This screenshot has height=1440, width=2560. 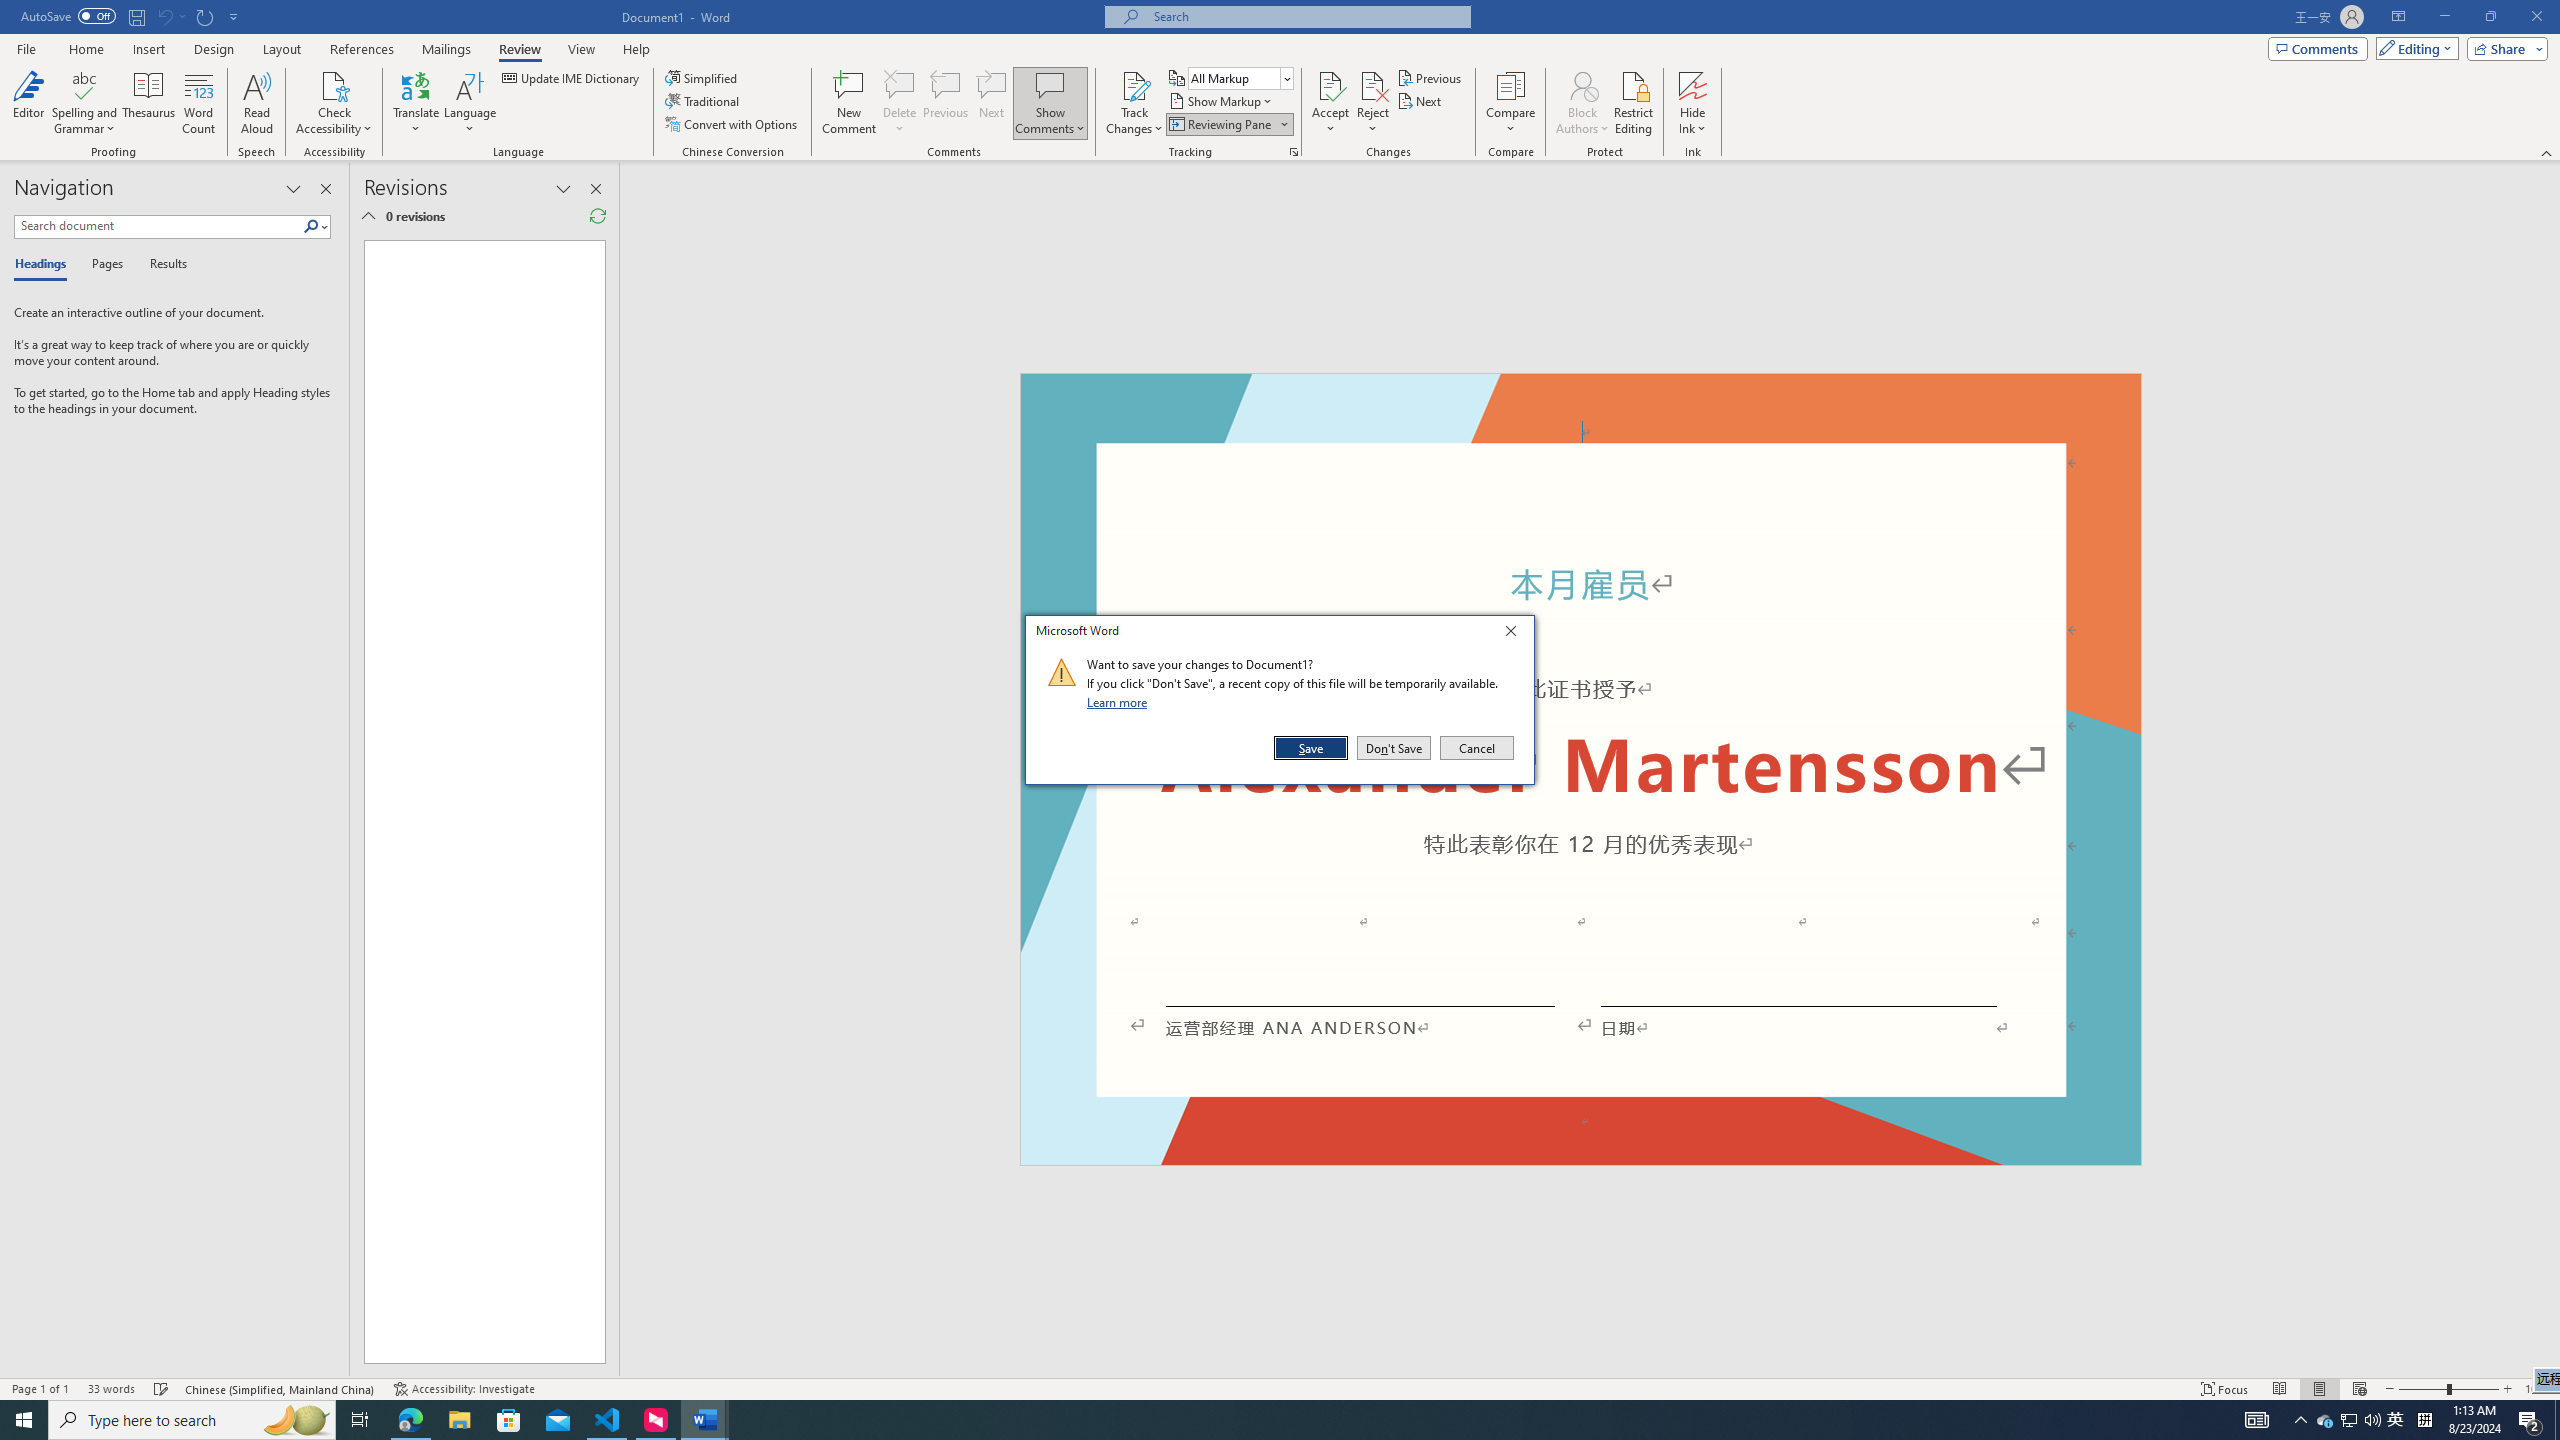 What do you see at coordinates (2326, 1420) in the screenshot?
I see `Web Layout` at bounding box center [2326, 1420].